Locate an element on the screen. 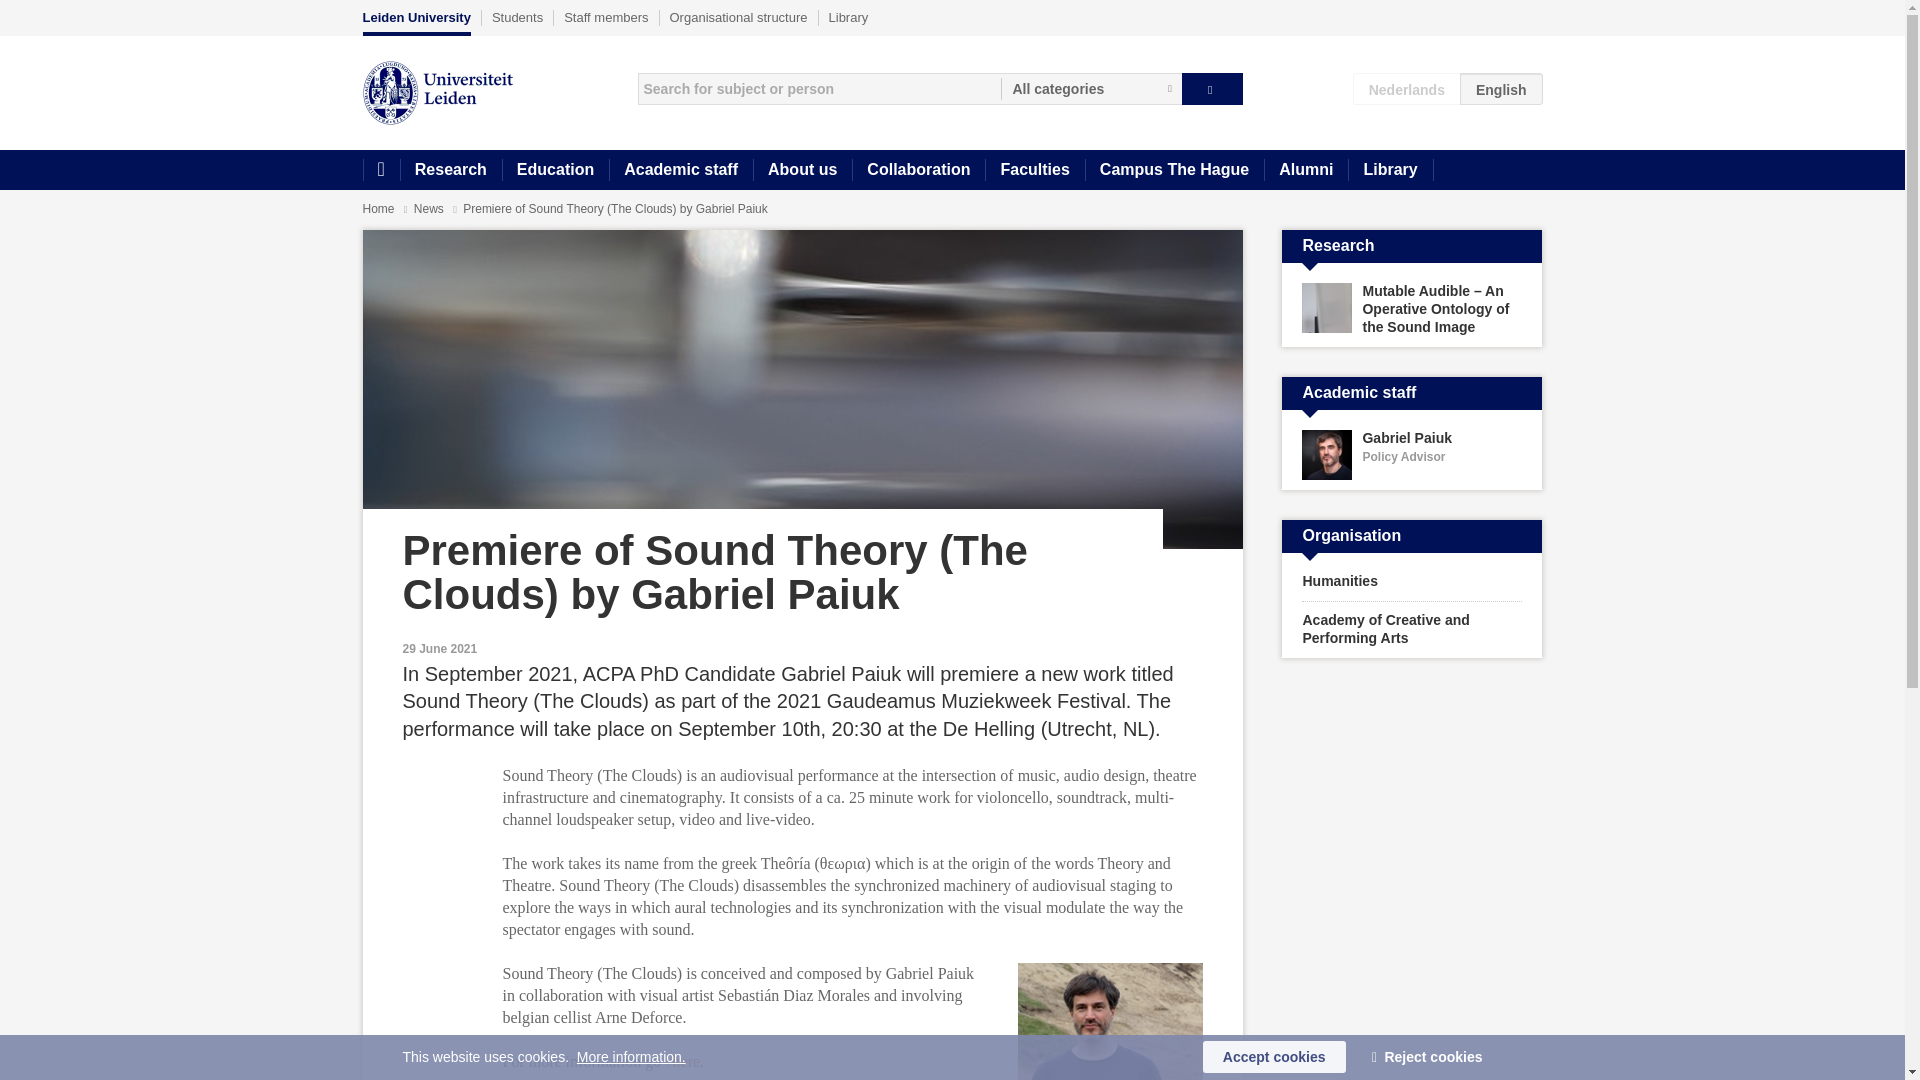 The image size is (1920, 1080). Faculties is located at coordinates (1034, 170).